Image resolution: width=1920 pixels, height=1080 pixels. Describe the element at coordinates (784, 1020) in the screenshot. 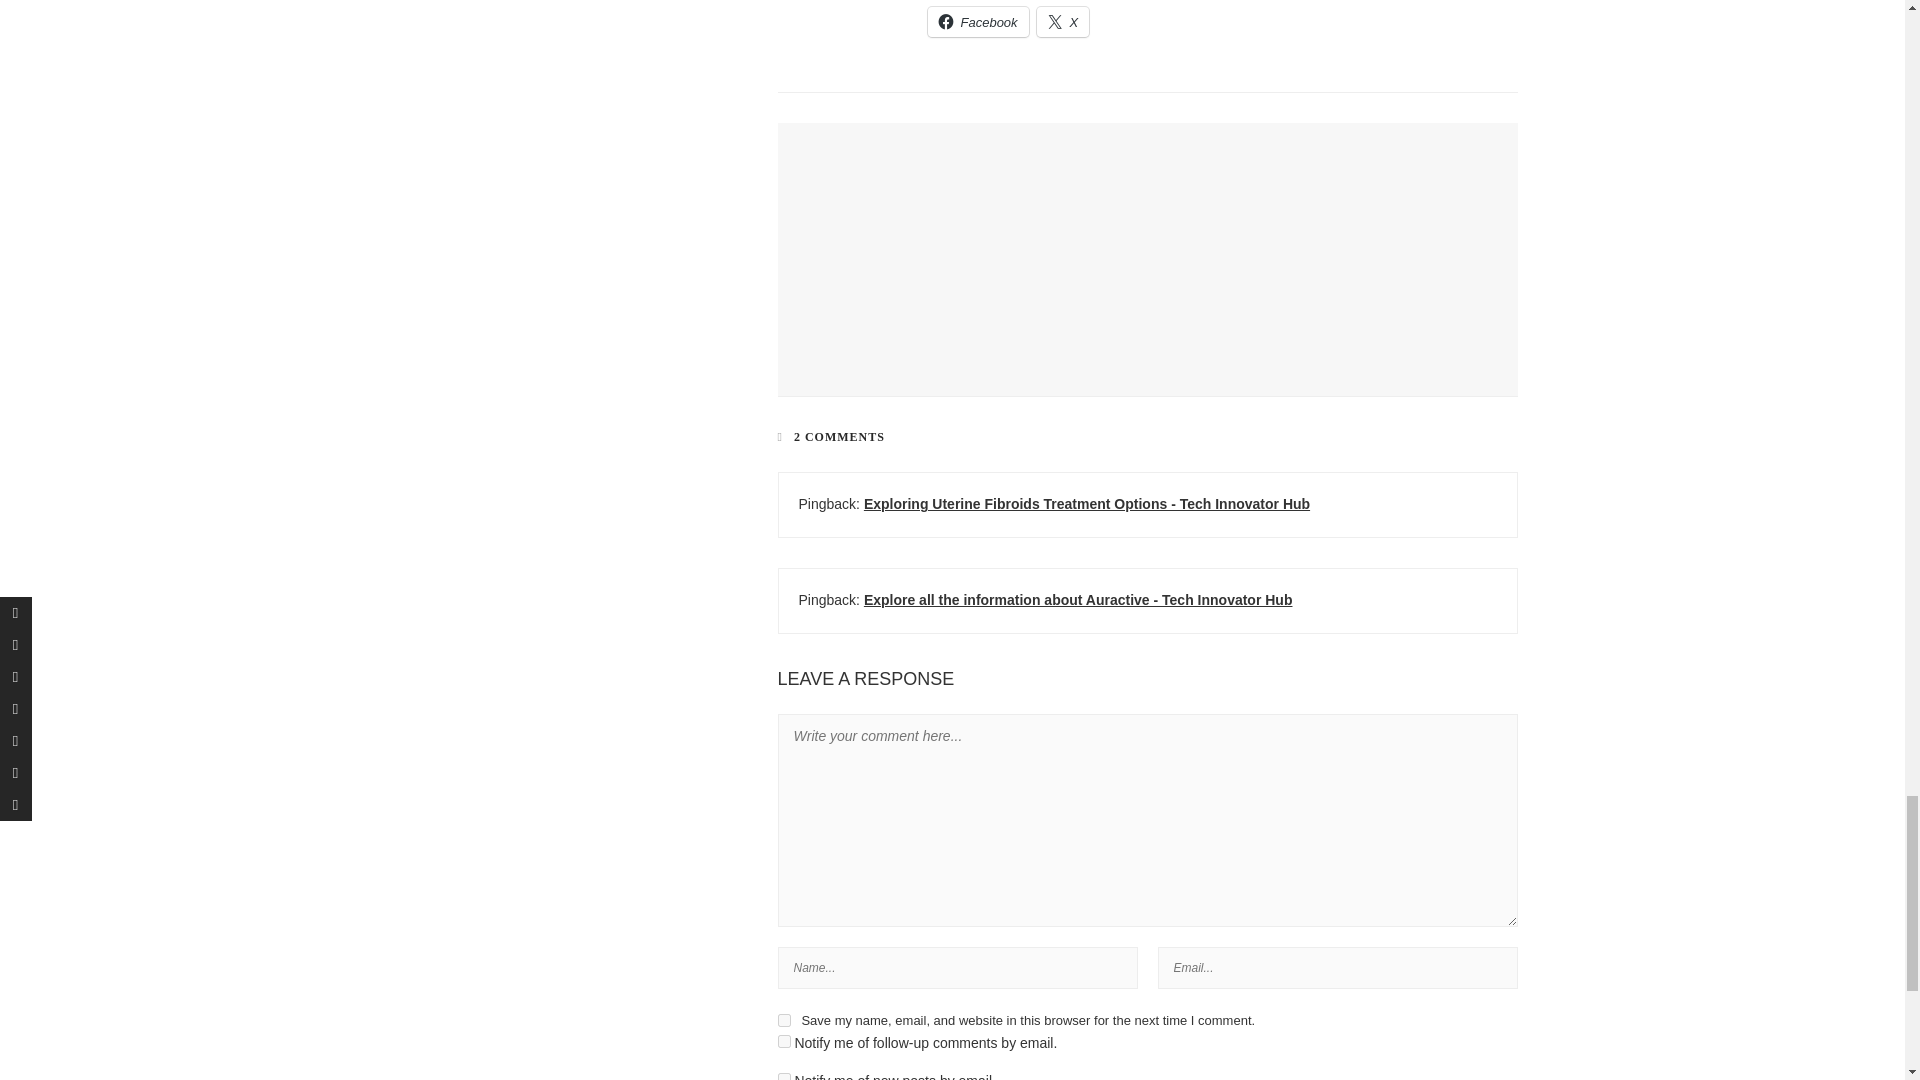

I see `yes` at that location.